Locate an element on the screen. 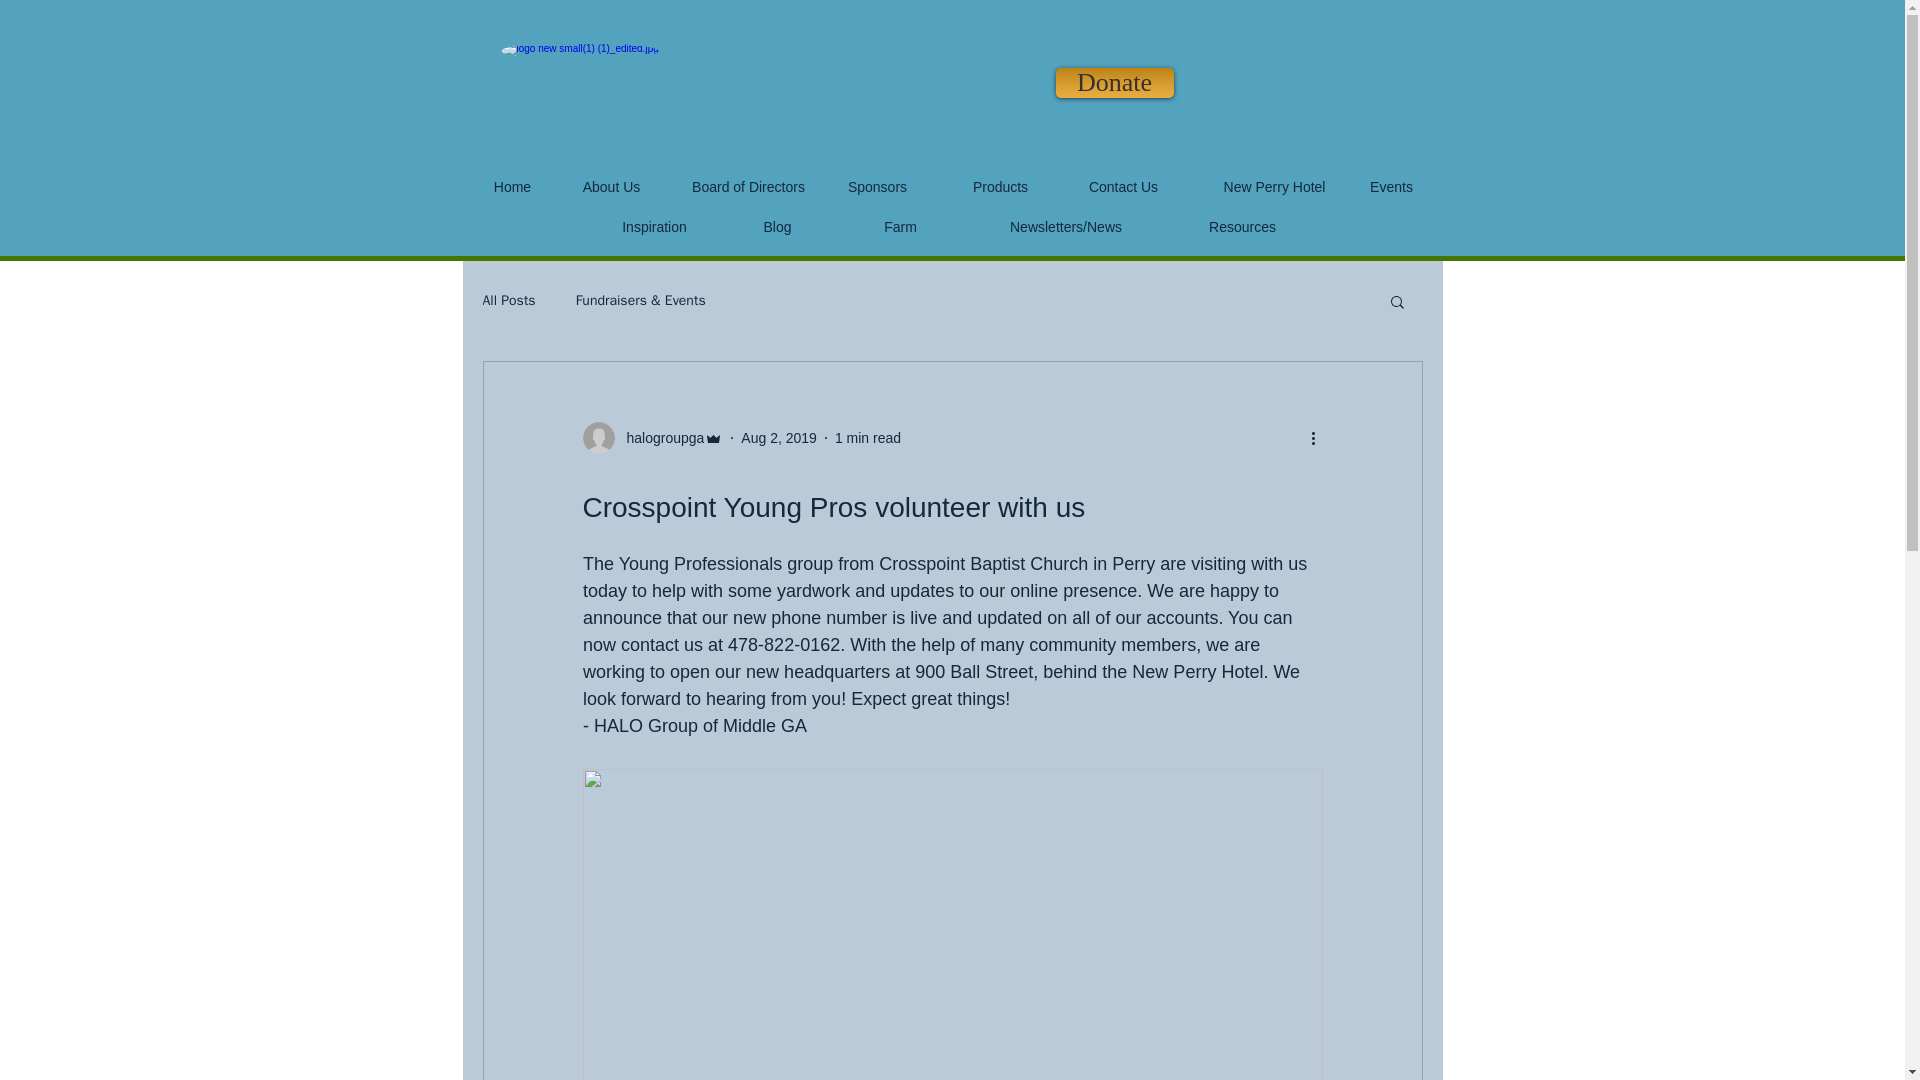  All Posts is located at coordinates (508, 300).